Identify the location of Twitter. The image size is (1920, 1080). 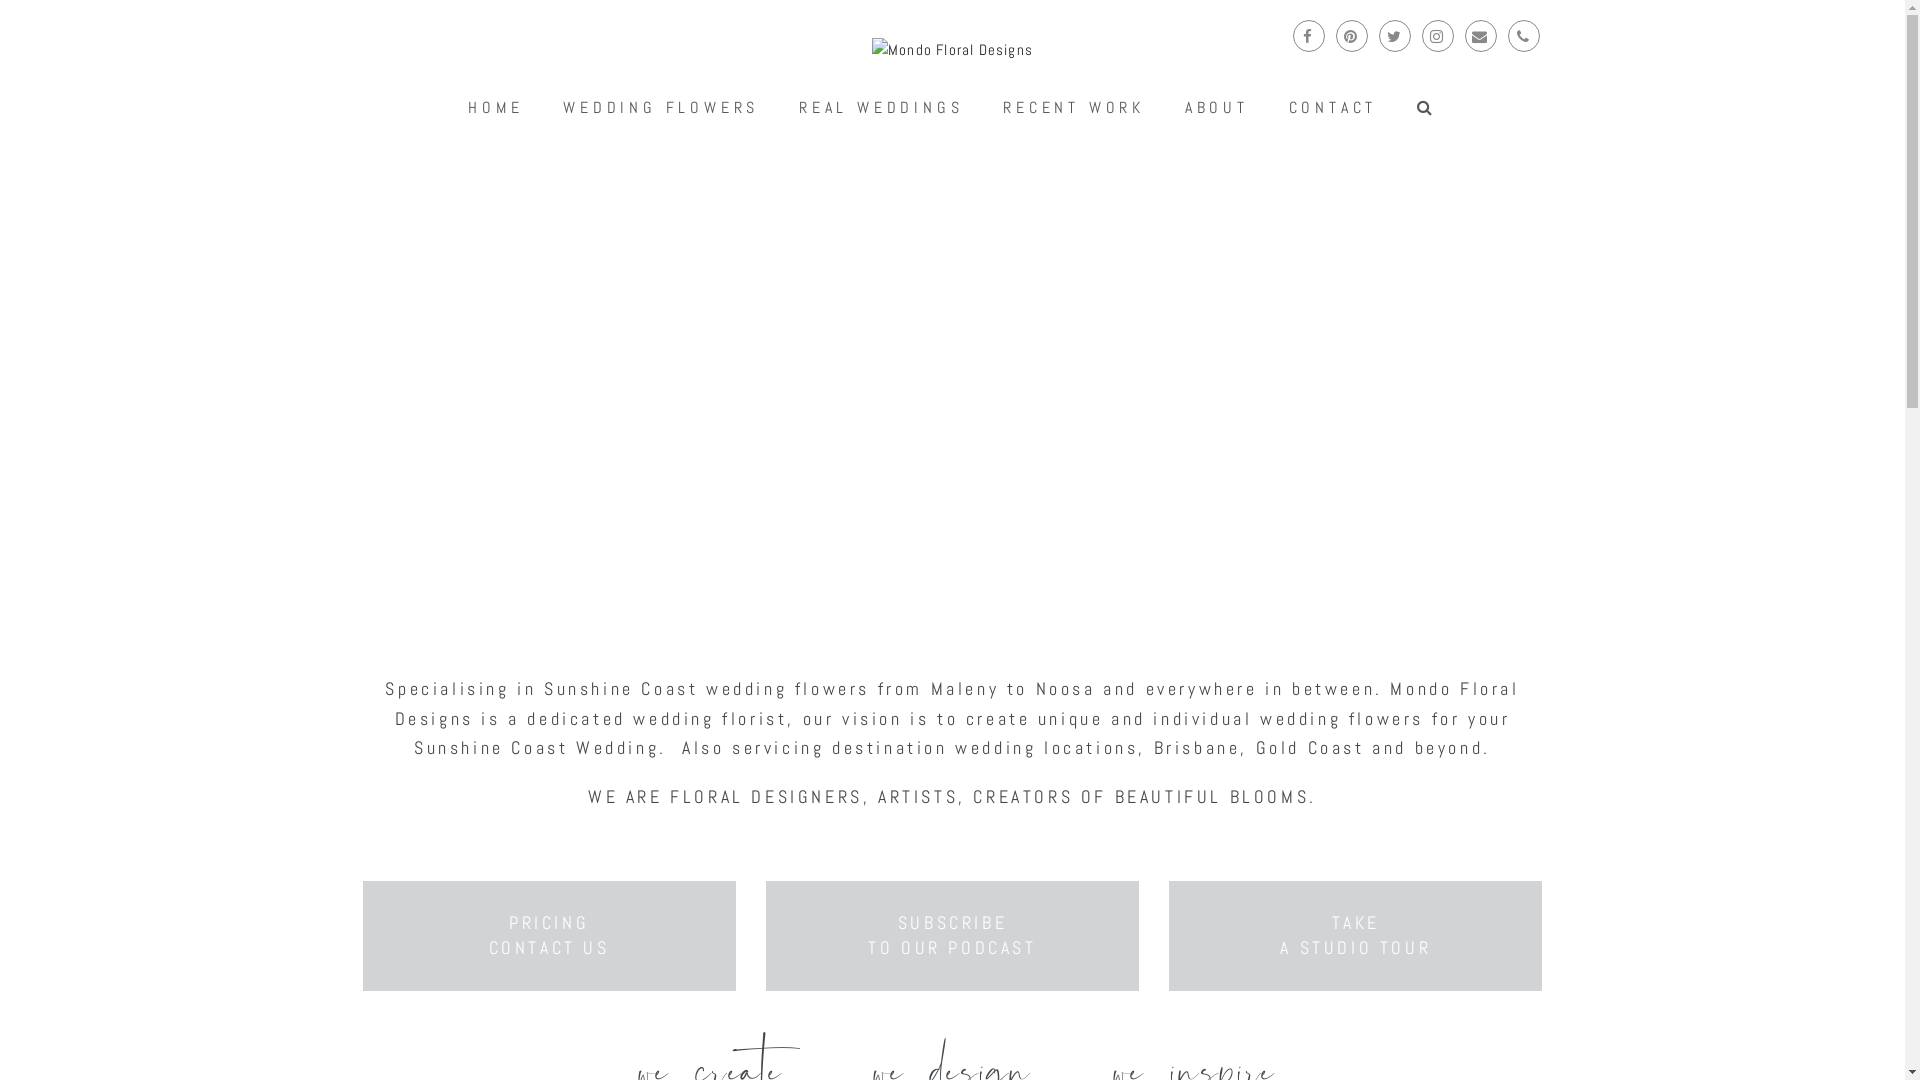
(1394, 36).